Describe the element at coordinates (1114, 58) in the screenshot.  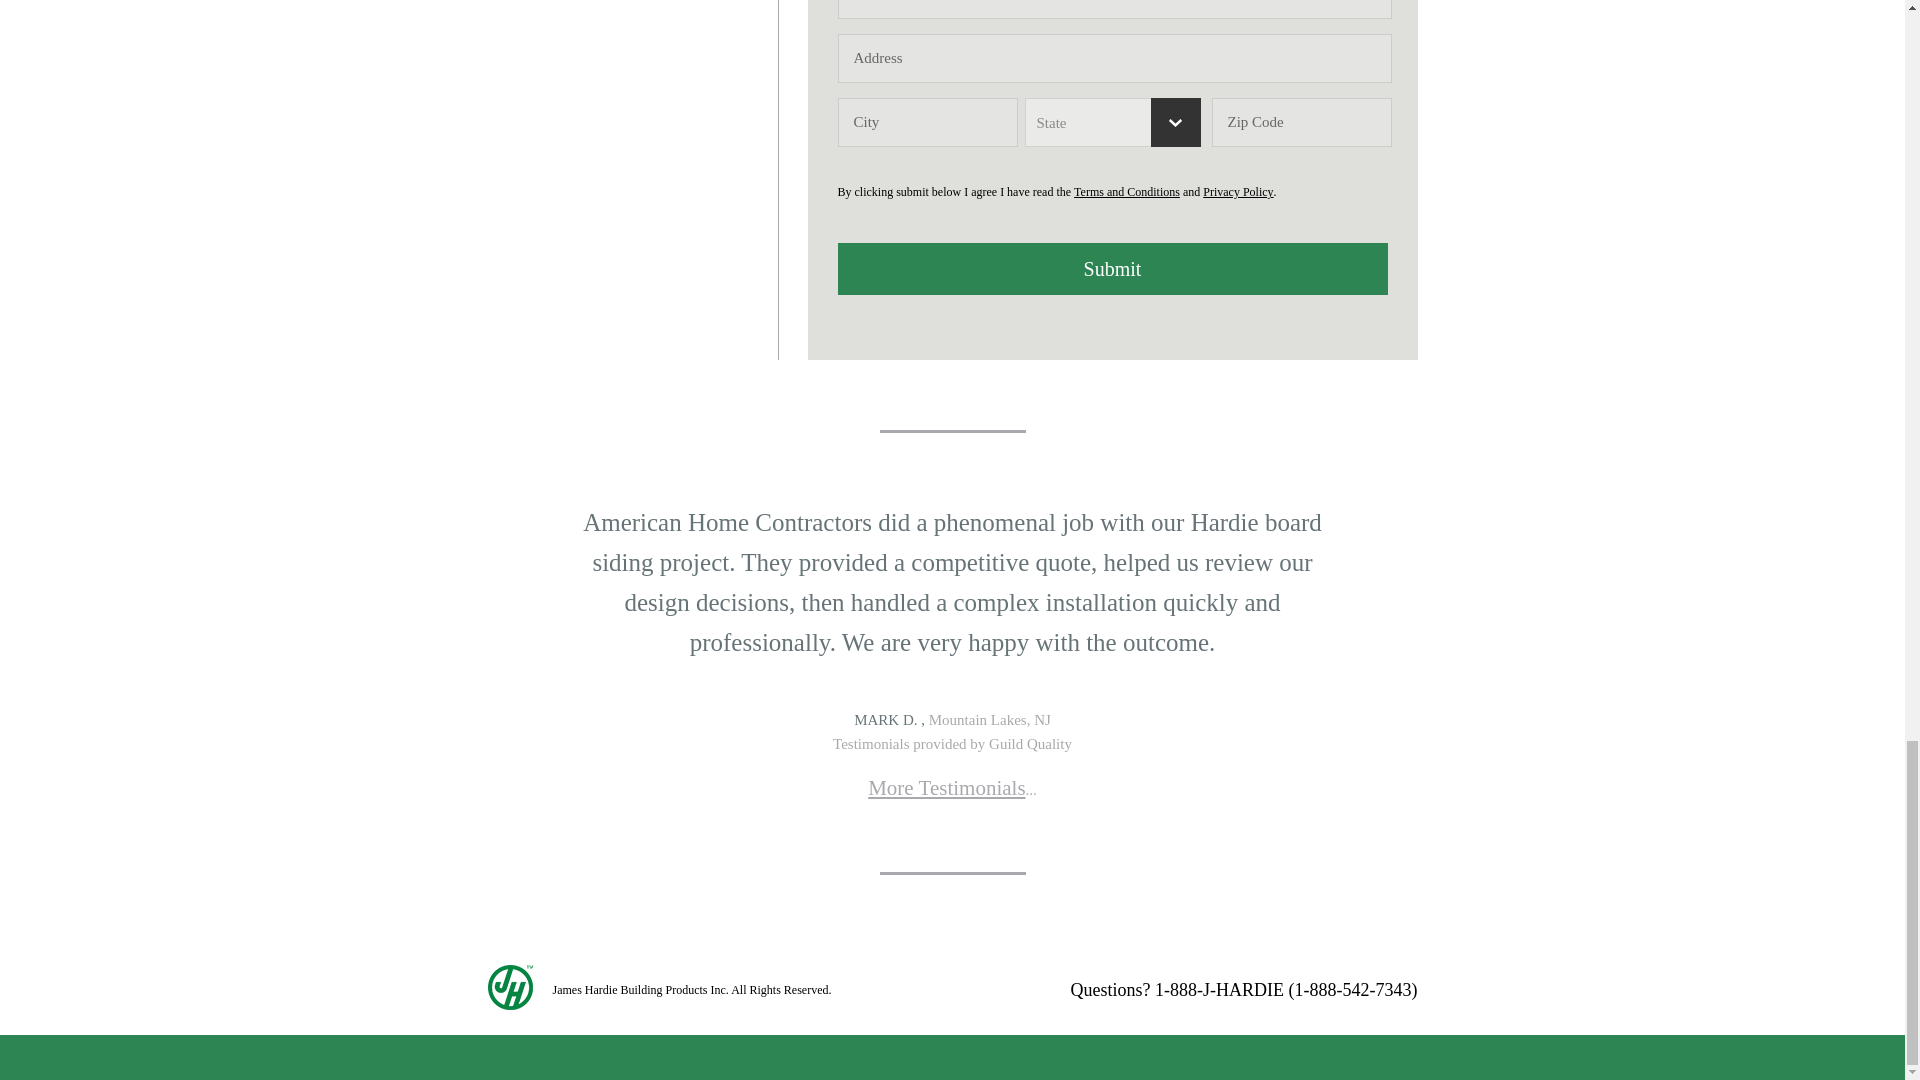
I see `Address` at that location.